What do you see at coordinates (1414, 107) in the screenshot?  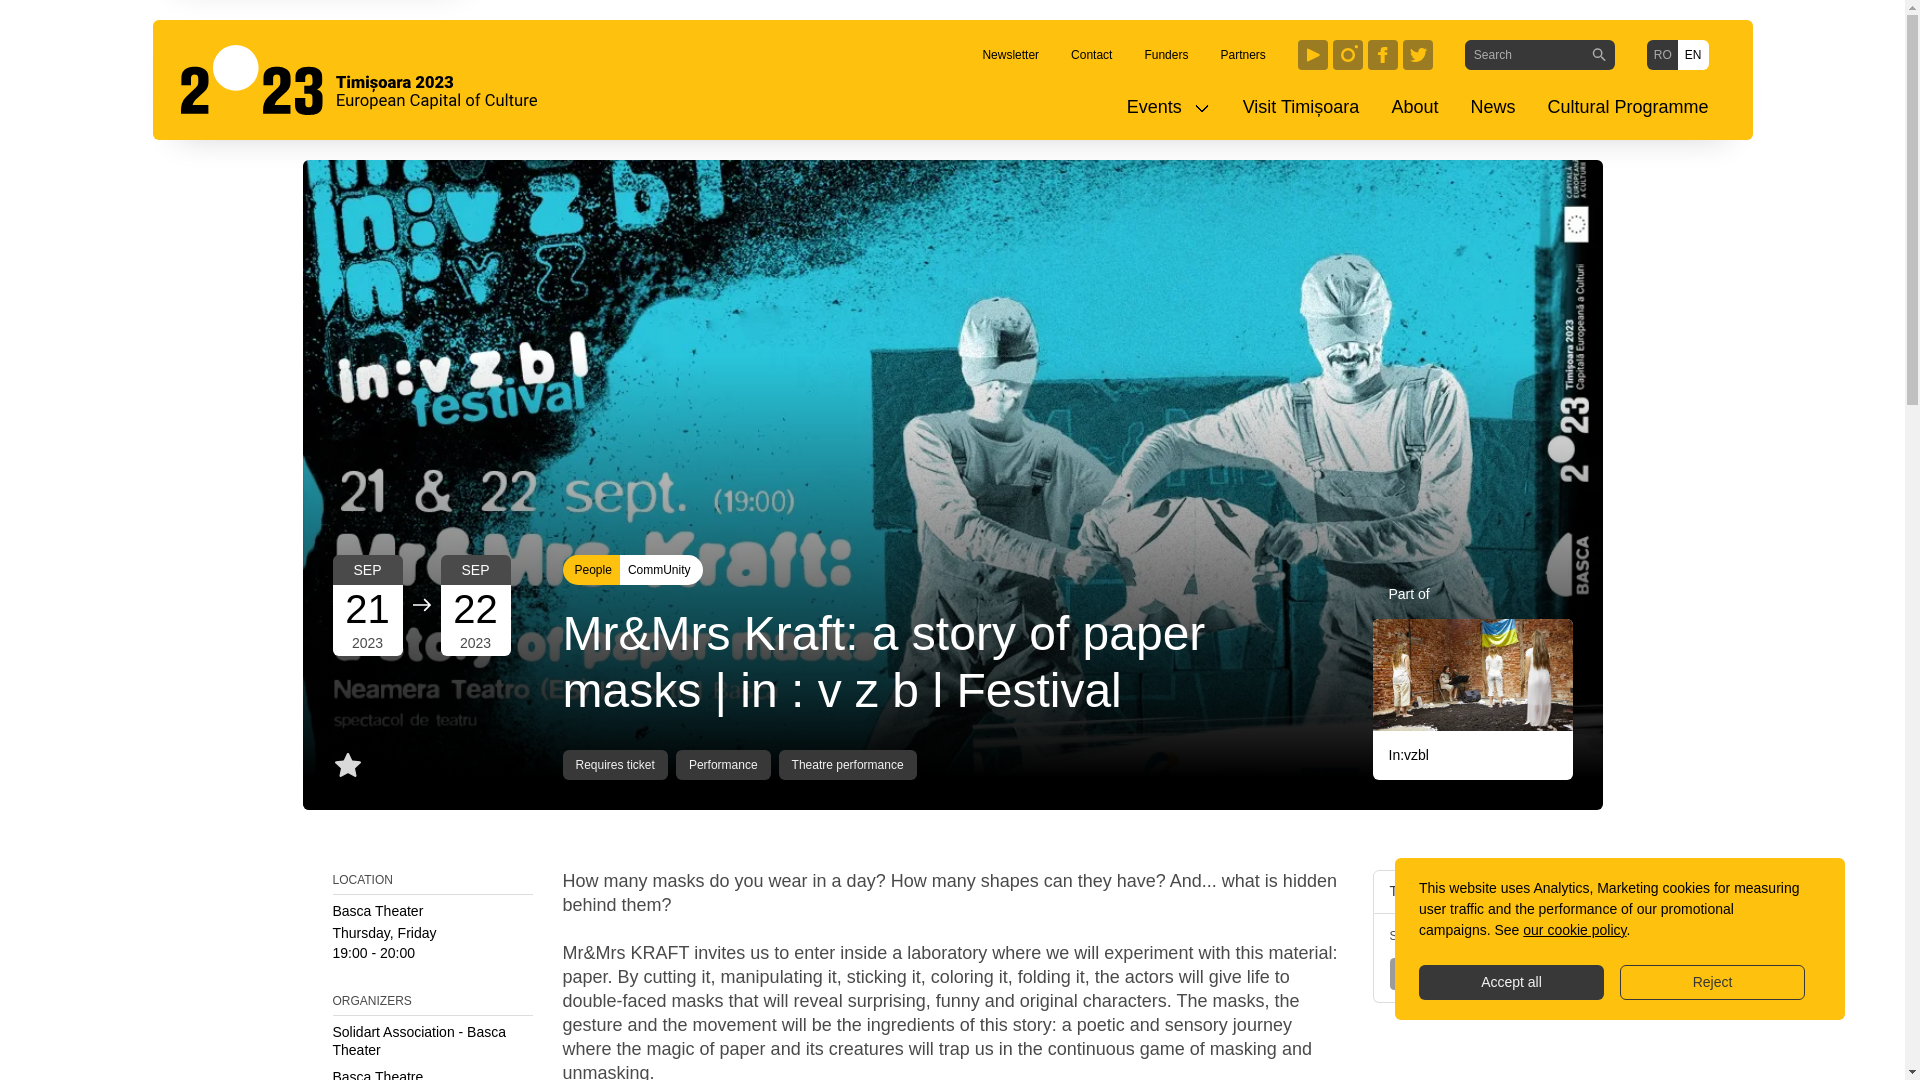 I see `About` at bounding box center [1414, 107].